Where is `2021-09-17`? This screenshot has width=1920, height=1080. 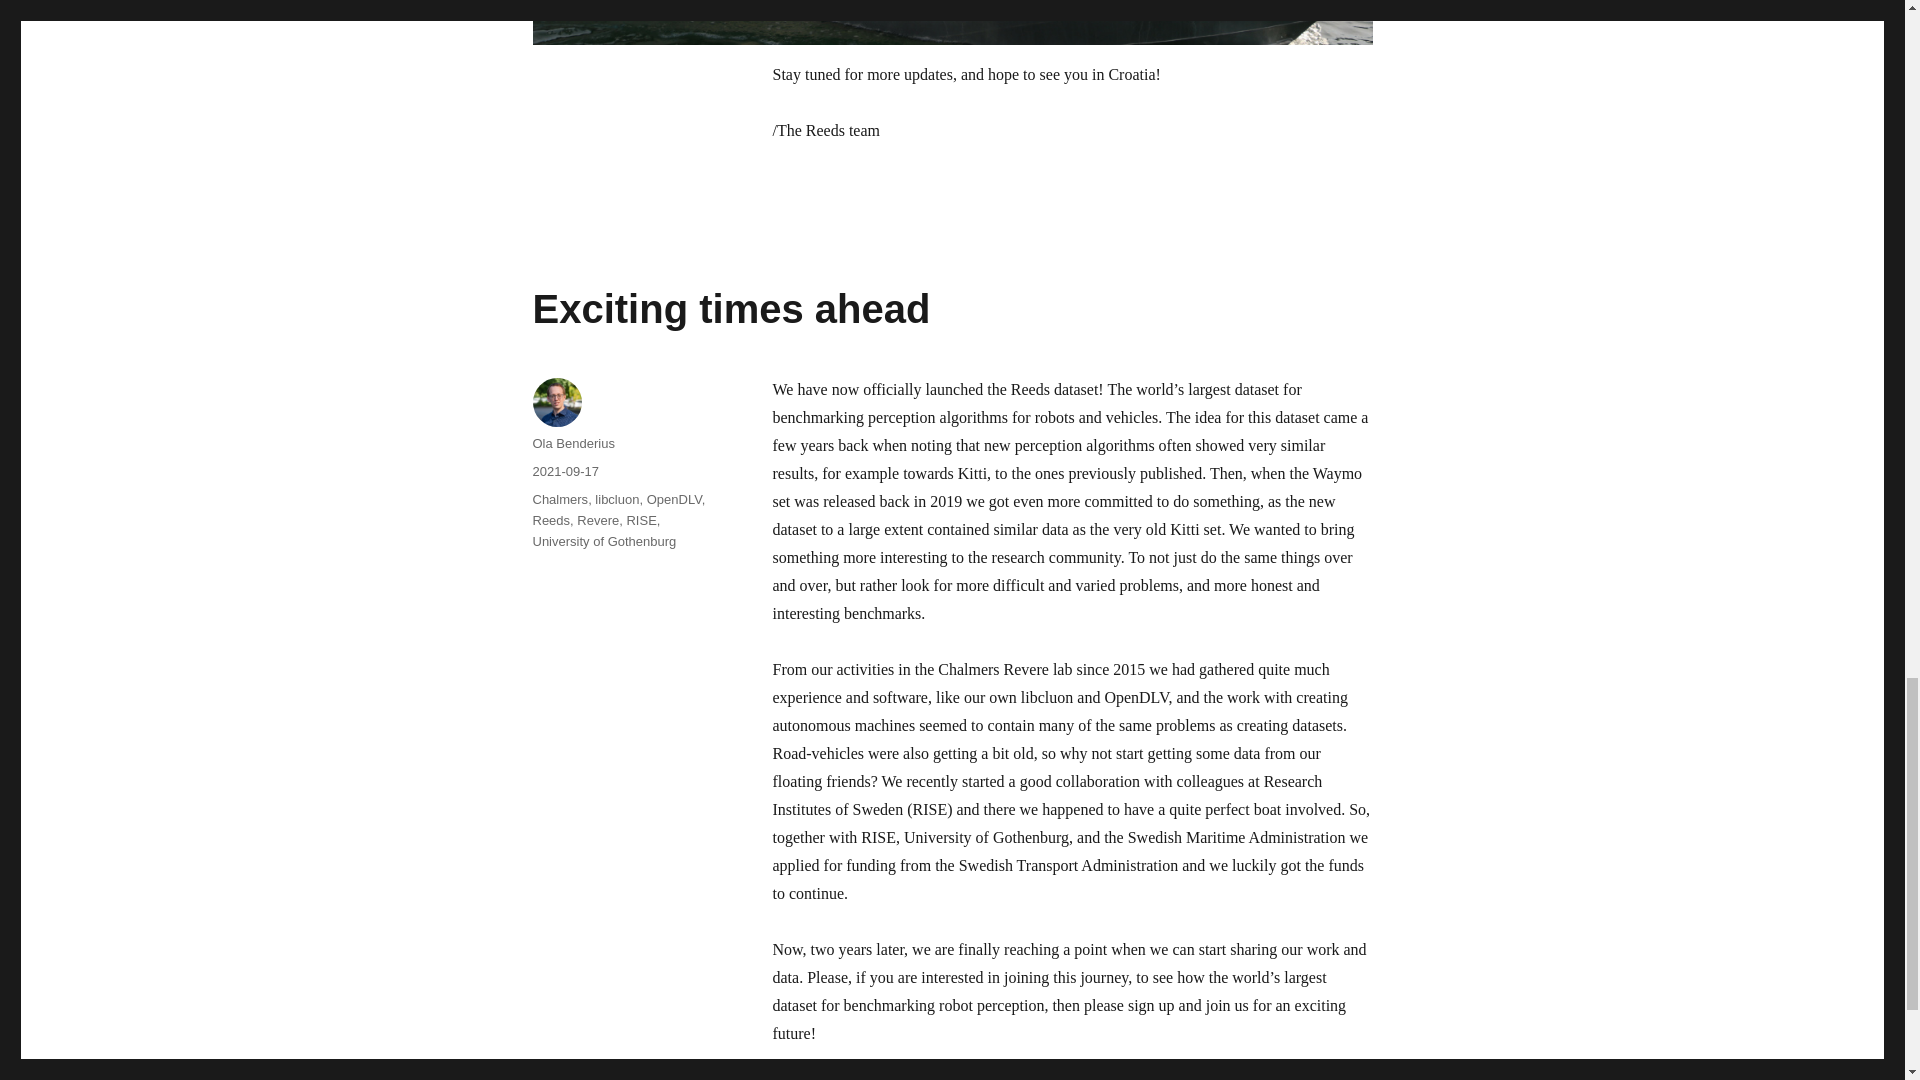
2021-09-17 is located at coordinates (565, 472).